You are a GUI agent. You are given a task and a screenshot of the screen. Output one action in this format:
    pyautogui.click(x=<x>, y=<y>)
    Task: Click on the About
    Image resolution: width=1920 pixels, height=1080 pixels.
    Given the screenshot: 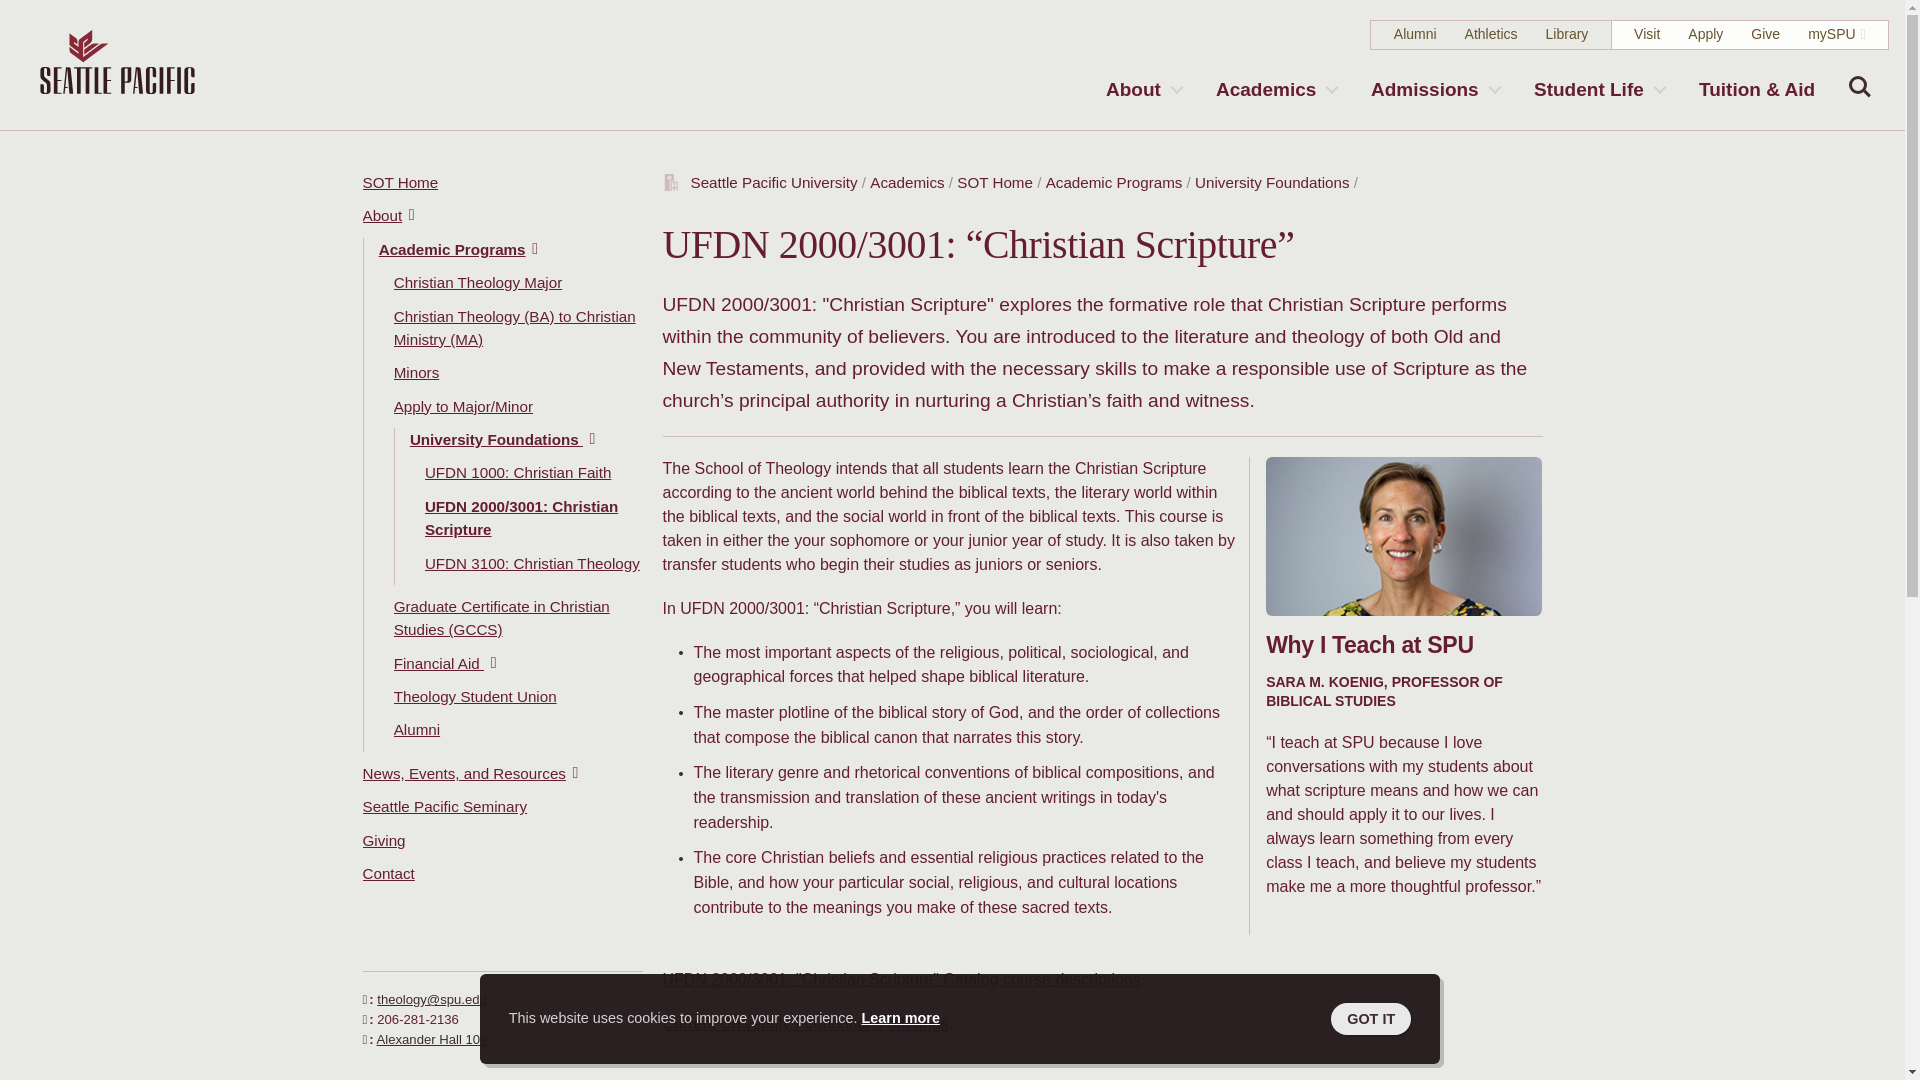 What is the action you would take?
    pyautogui.click(x=1143, y=89)
    